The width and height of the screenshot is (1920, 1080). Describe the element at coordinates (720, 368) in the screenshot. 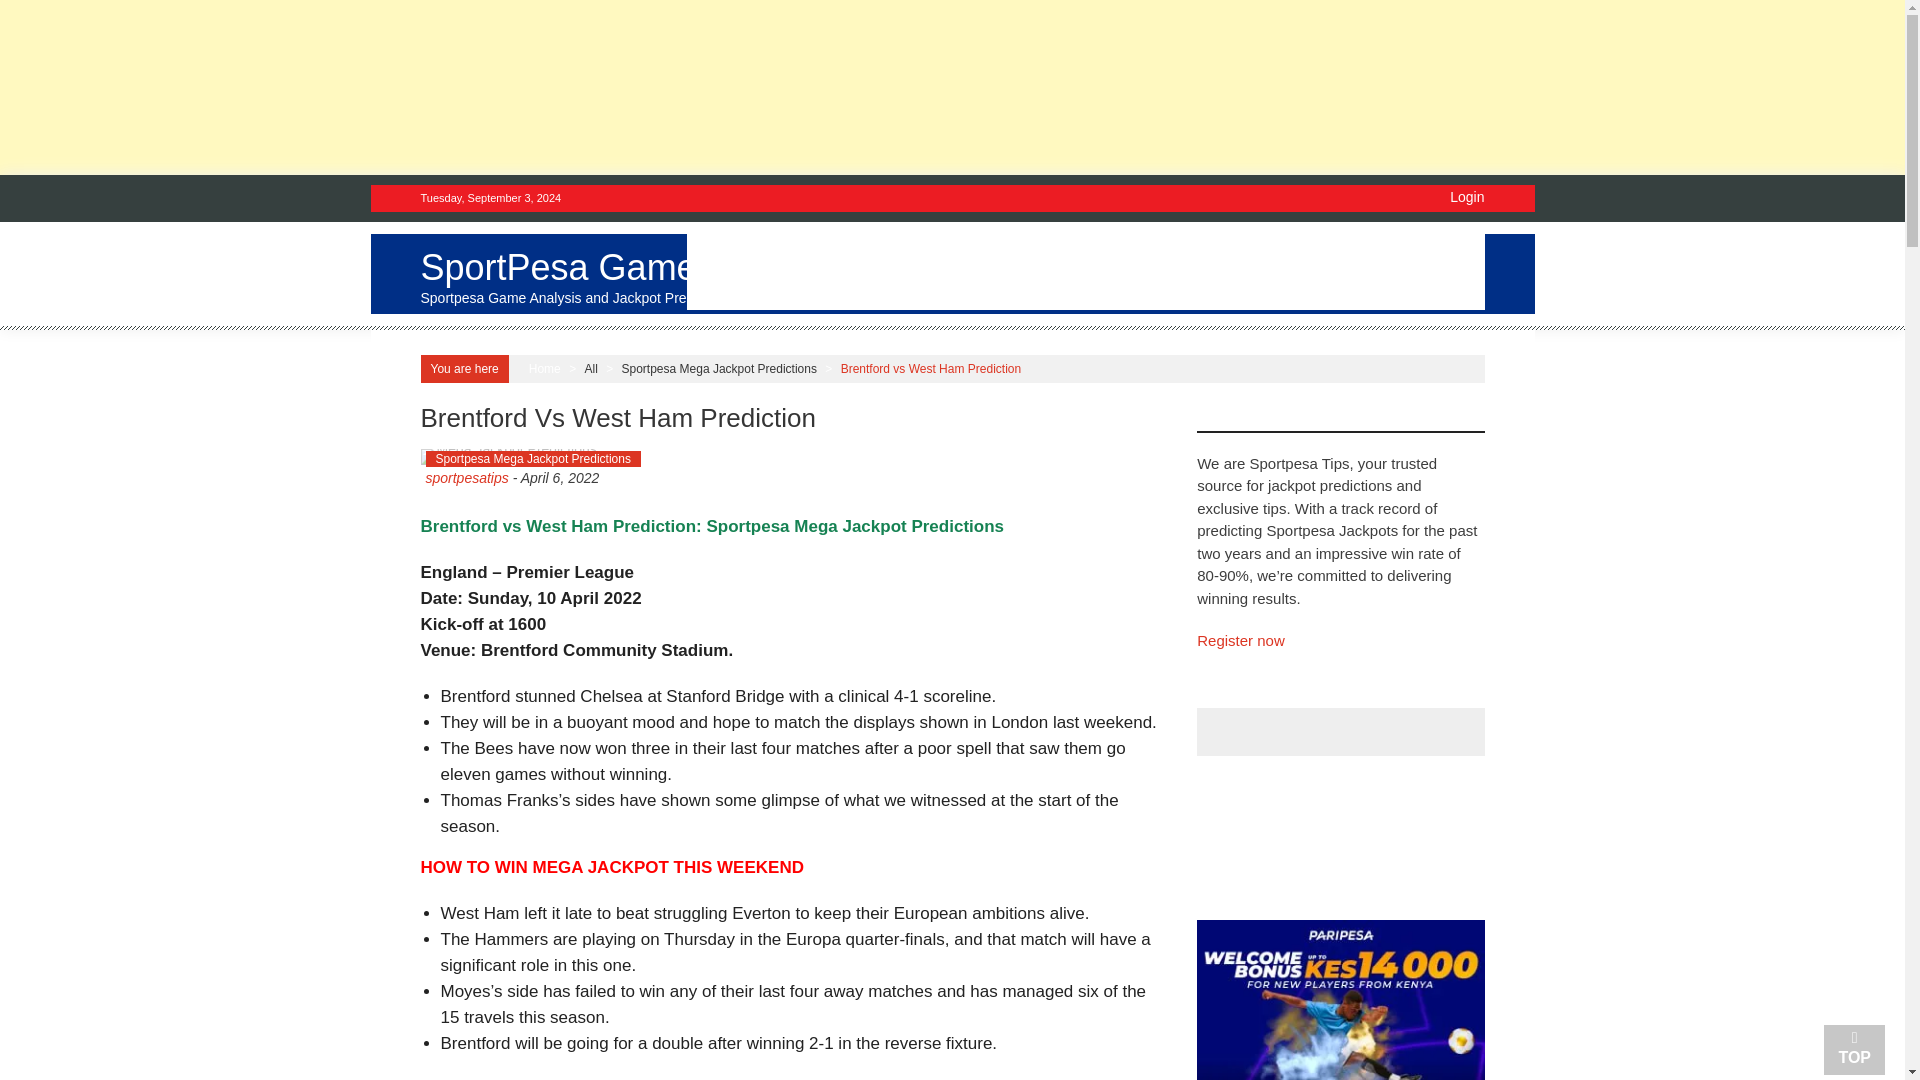

I see `Sportpesa Mega Jackpot Predictions` at that location.